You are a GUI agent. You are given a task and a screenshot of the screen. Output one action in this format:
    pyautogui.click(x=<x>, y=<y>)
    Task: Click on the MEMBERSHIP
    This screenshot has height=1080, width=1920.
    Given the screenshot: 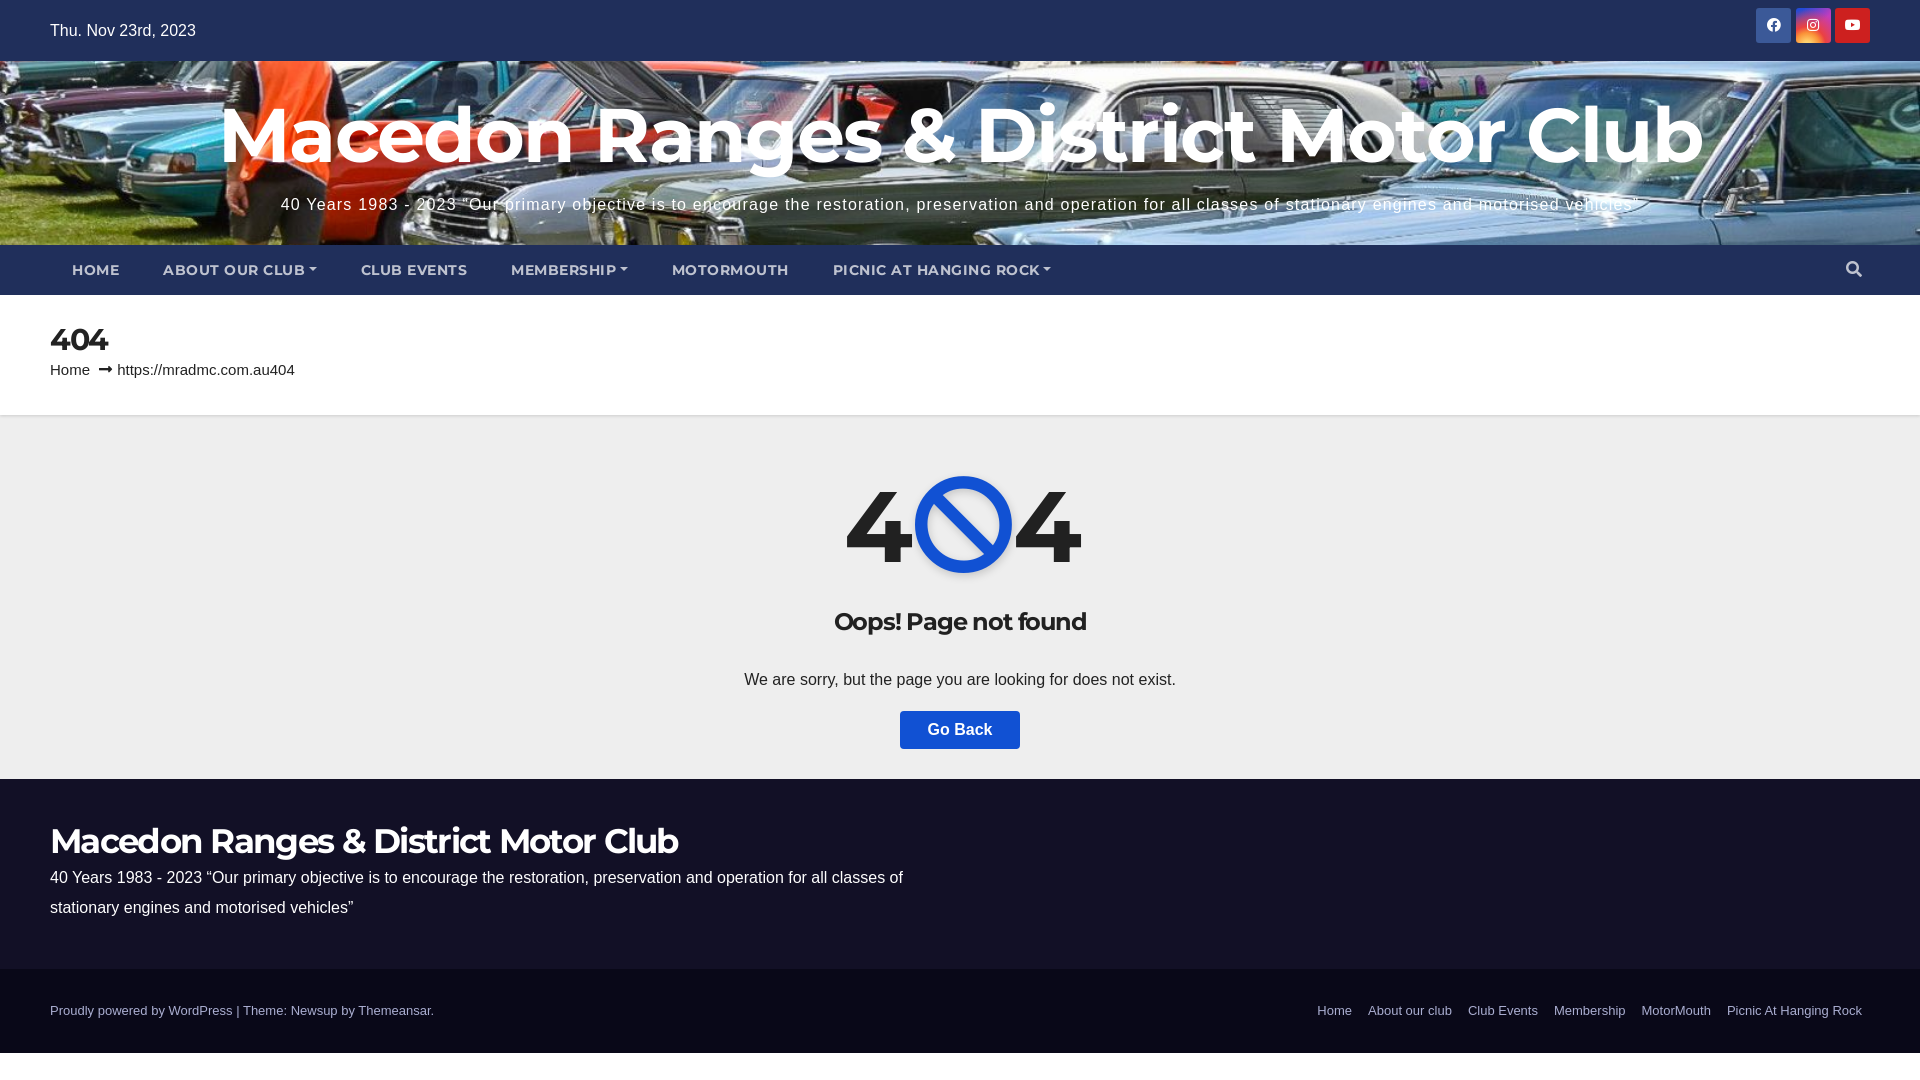 What is the action you would take?
    pyautogui.click(x=570, y=270)
    